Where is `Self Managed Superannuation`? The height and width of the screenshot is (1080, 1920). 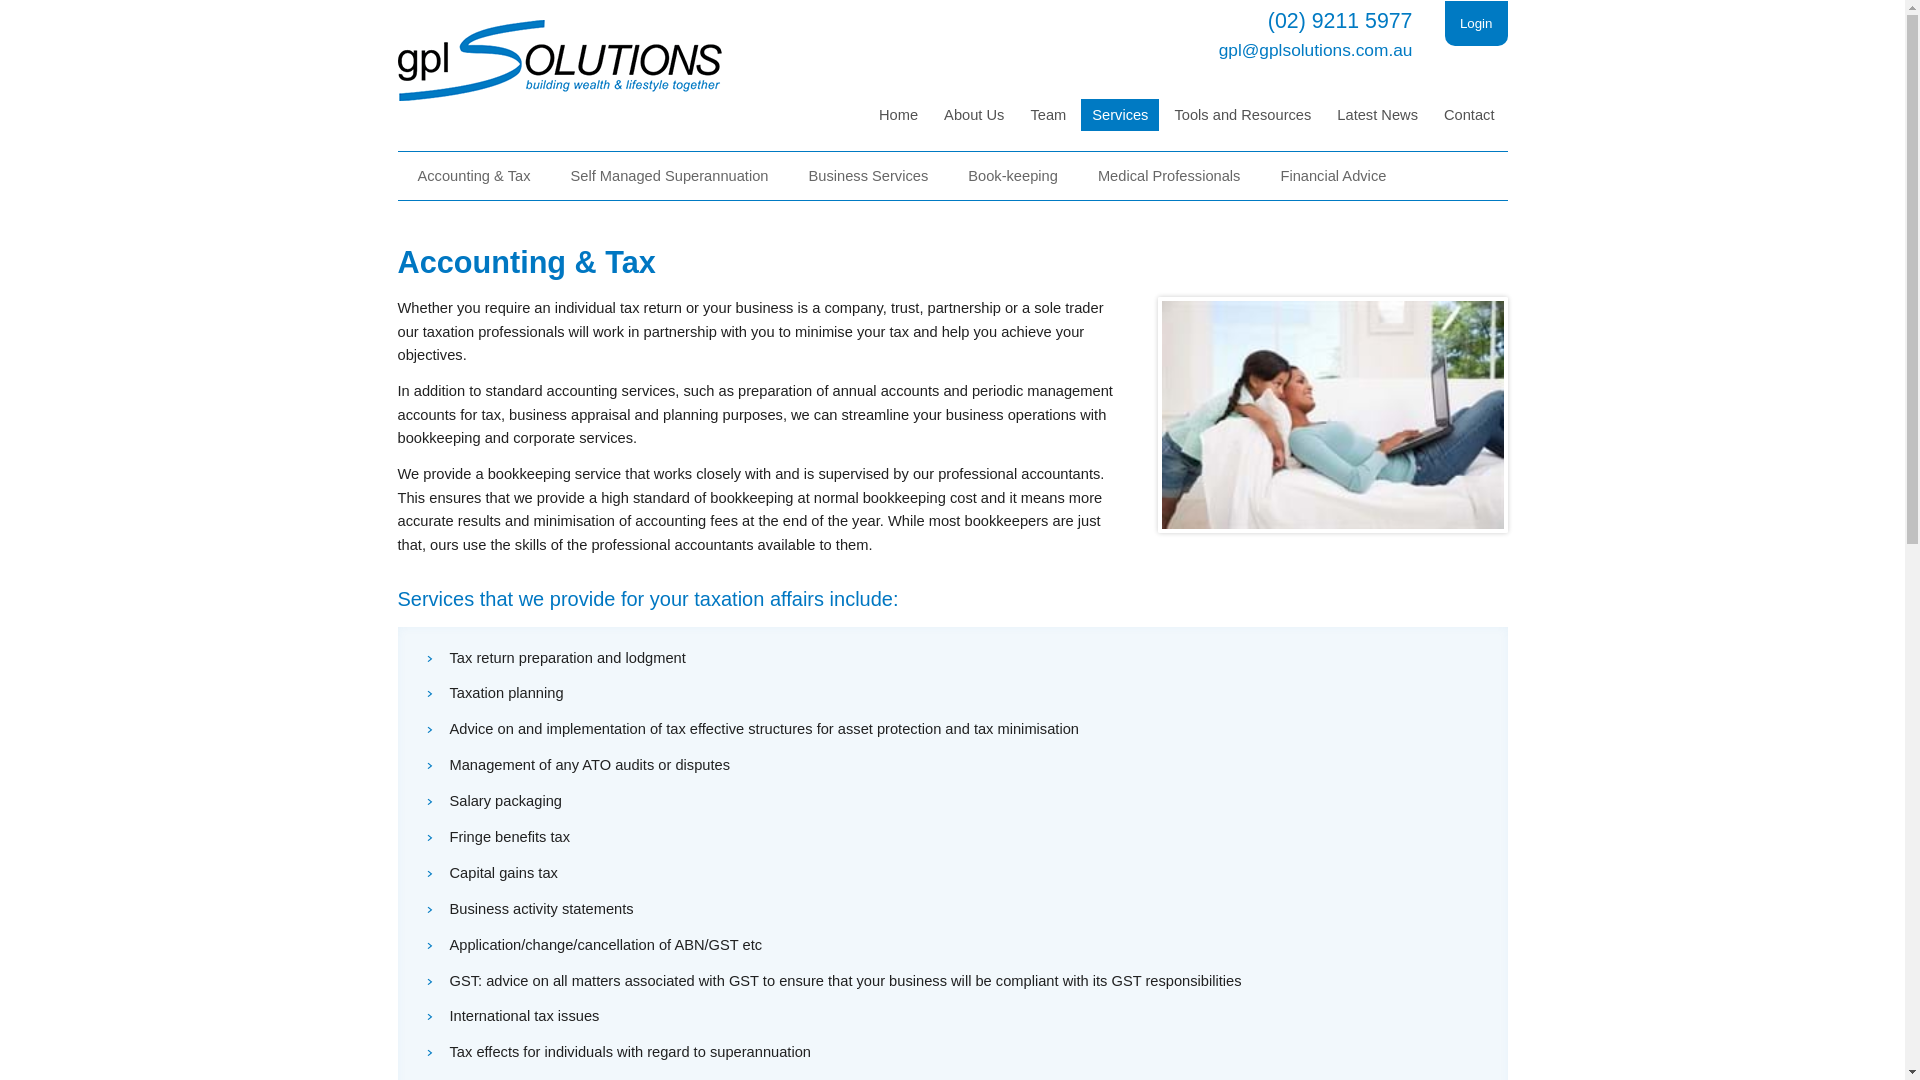
Self Managed Superannuation is located at coordinates (669, 176).